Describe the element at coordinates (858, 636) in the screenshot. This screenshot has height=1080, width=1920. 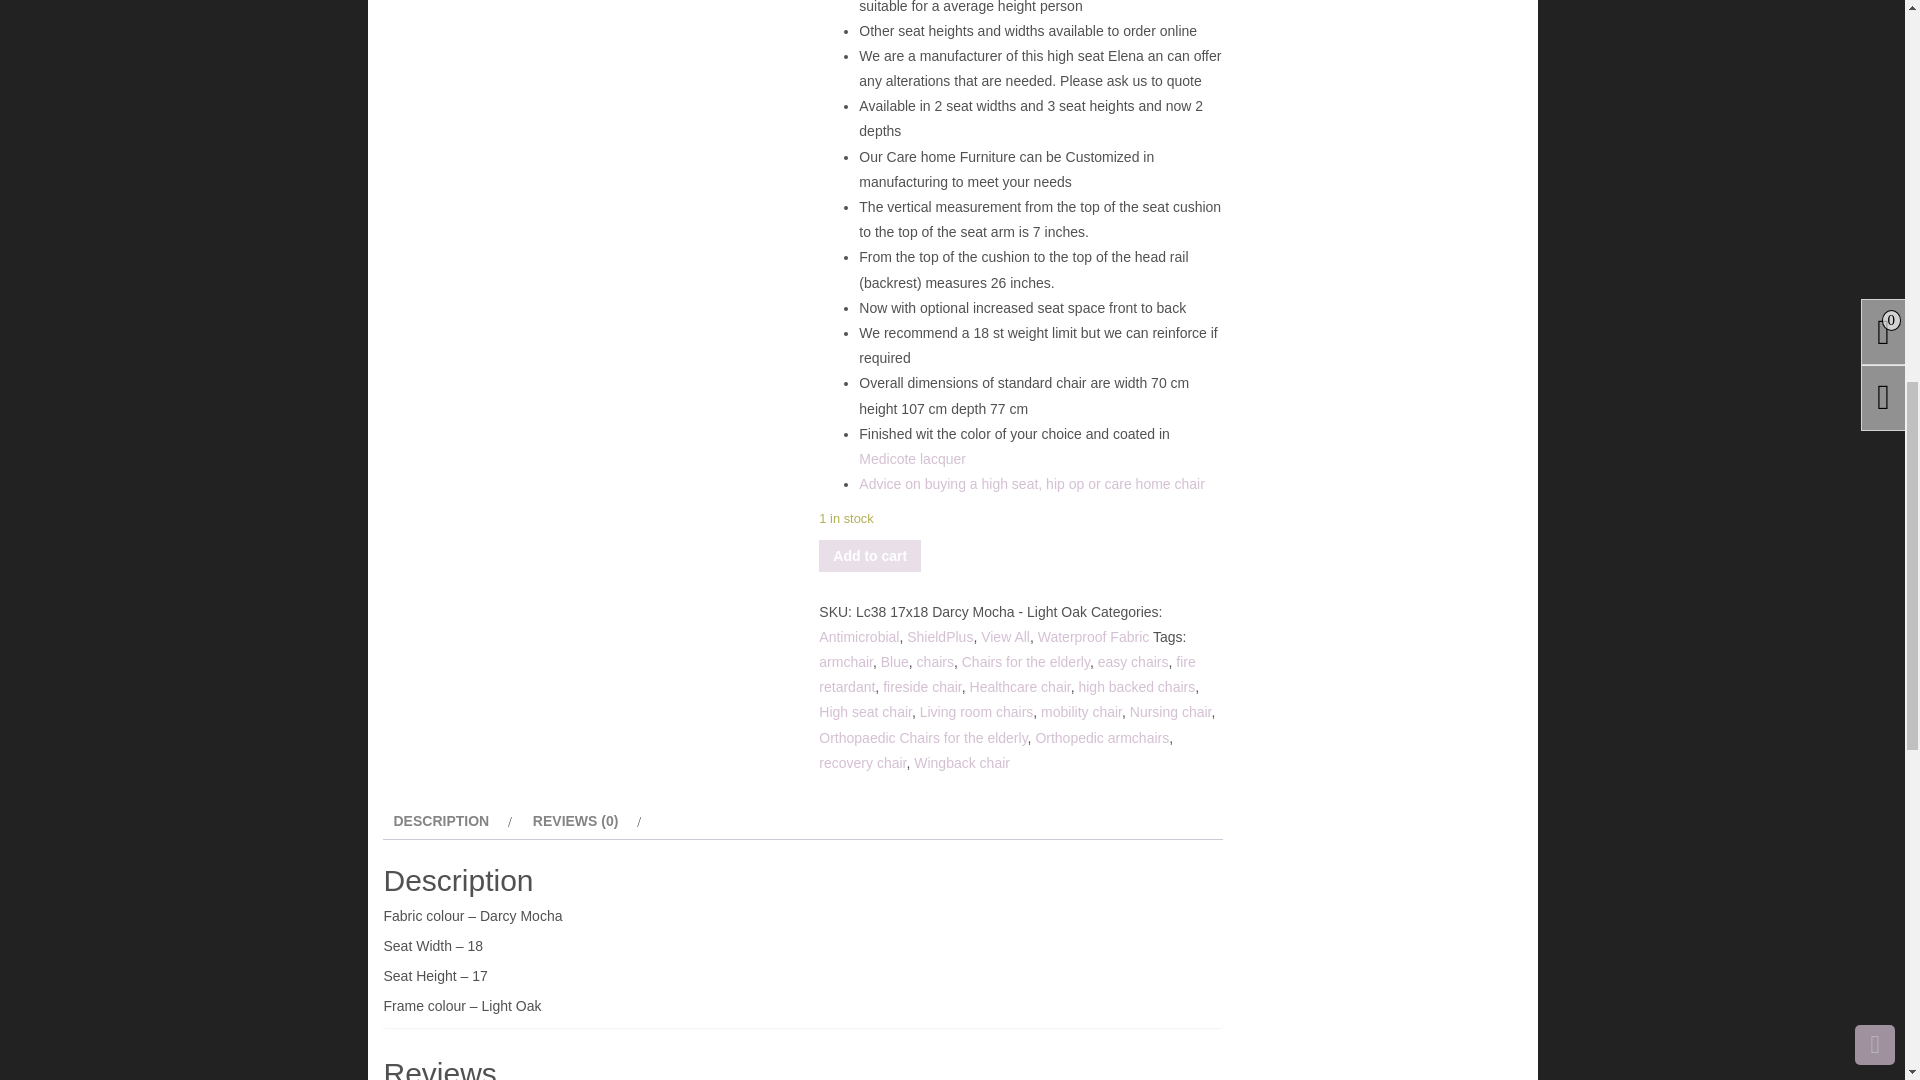
I see `Antimicrobial` at that location.